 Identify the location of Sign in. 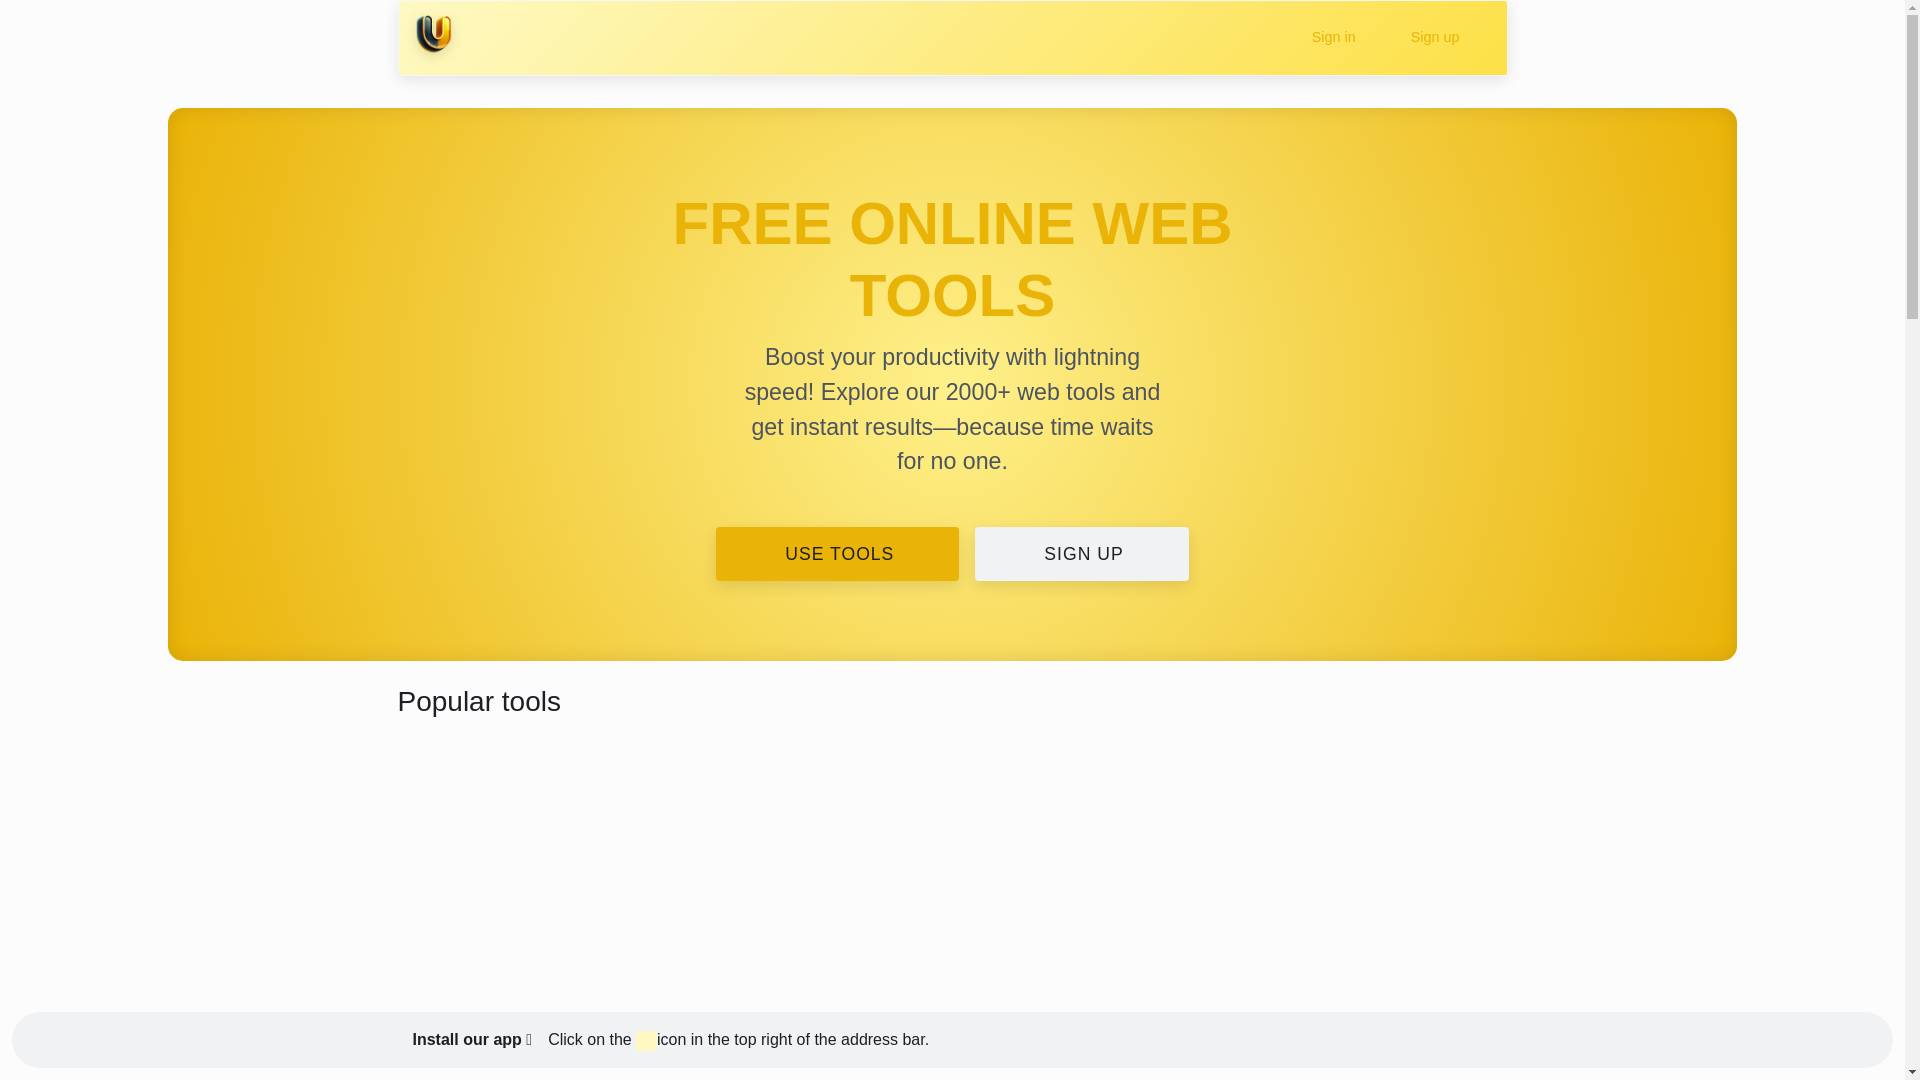
(1330, 38).